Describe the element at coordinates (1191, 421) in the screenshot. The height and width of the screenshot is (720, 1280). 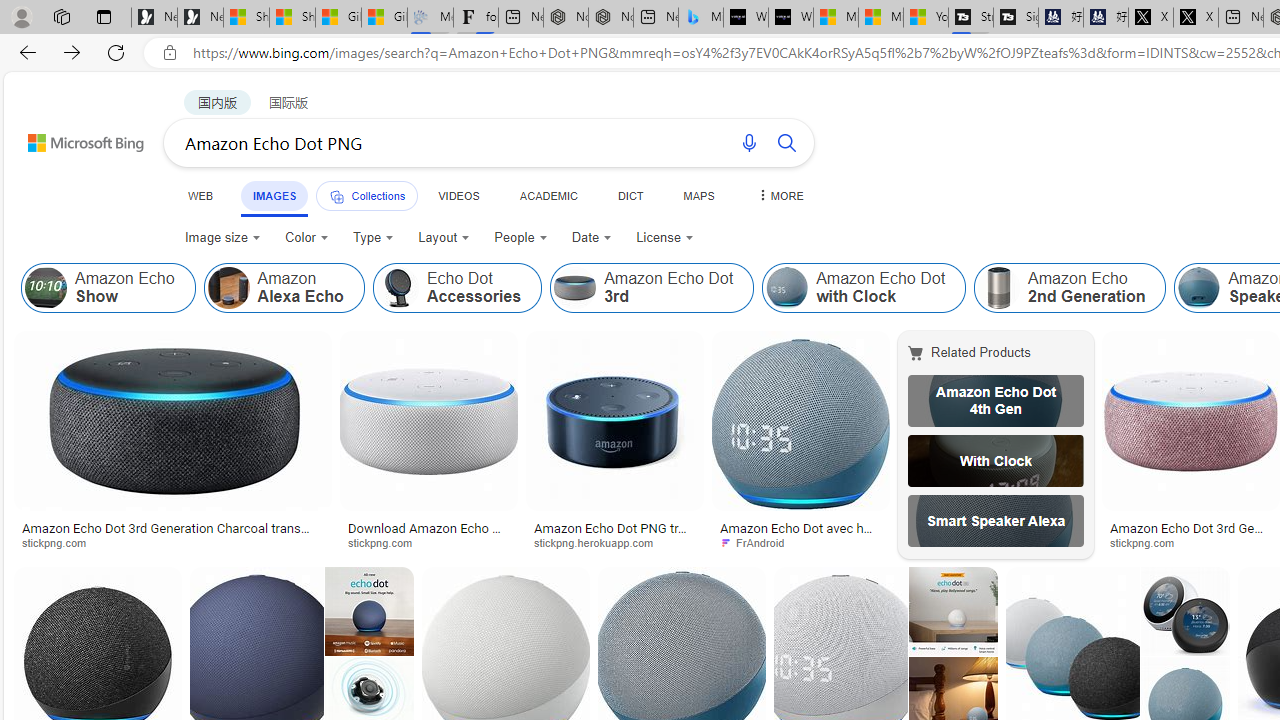
I see `Image result for Amazon Echo Dot PNG` at that location.